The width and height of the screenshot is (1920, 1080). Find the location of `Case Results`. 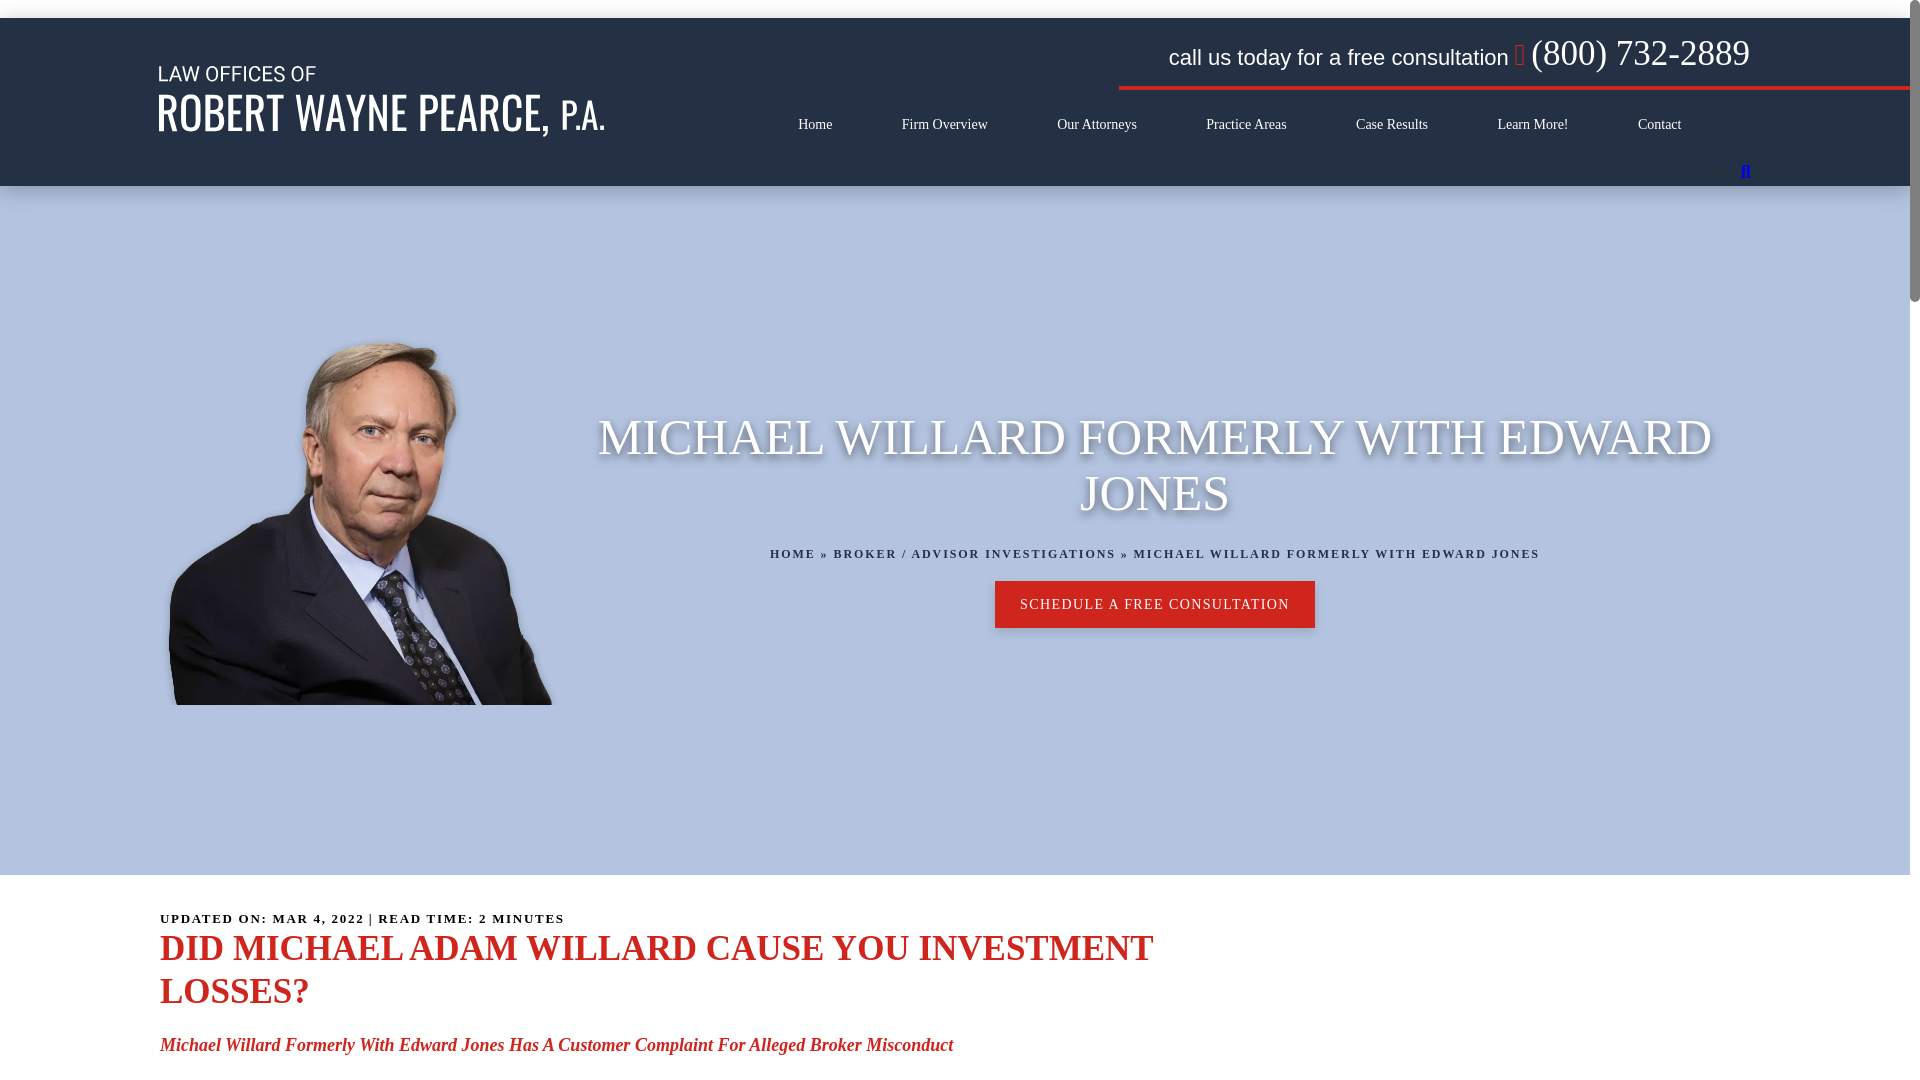

Case Results is located at coordinates (1392, 124).